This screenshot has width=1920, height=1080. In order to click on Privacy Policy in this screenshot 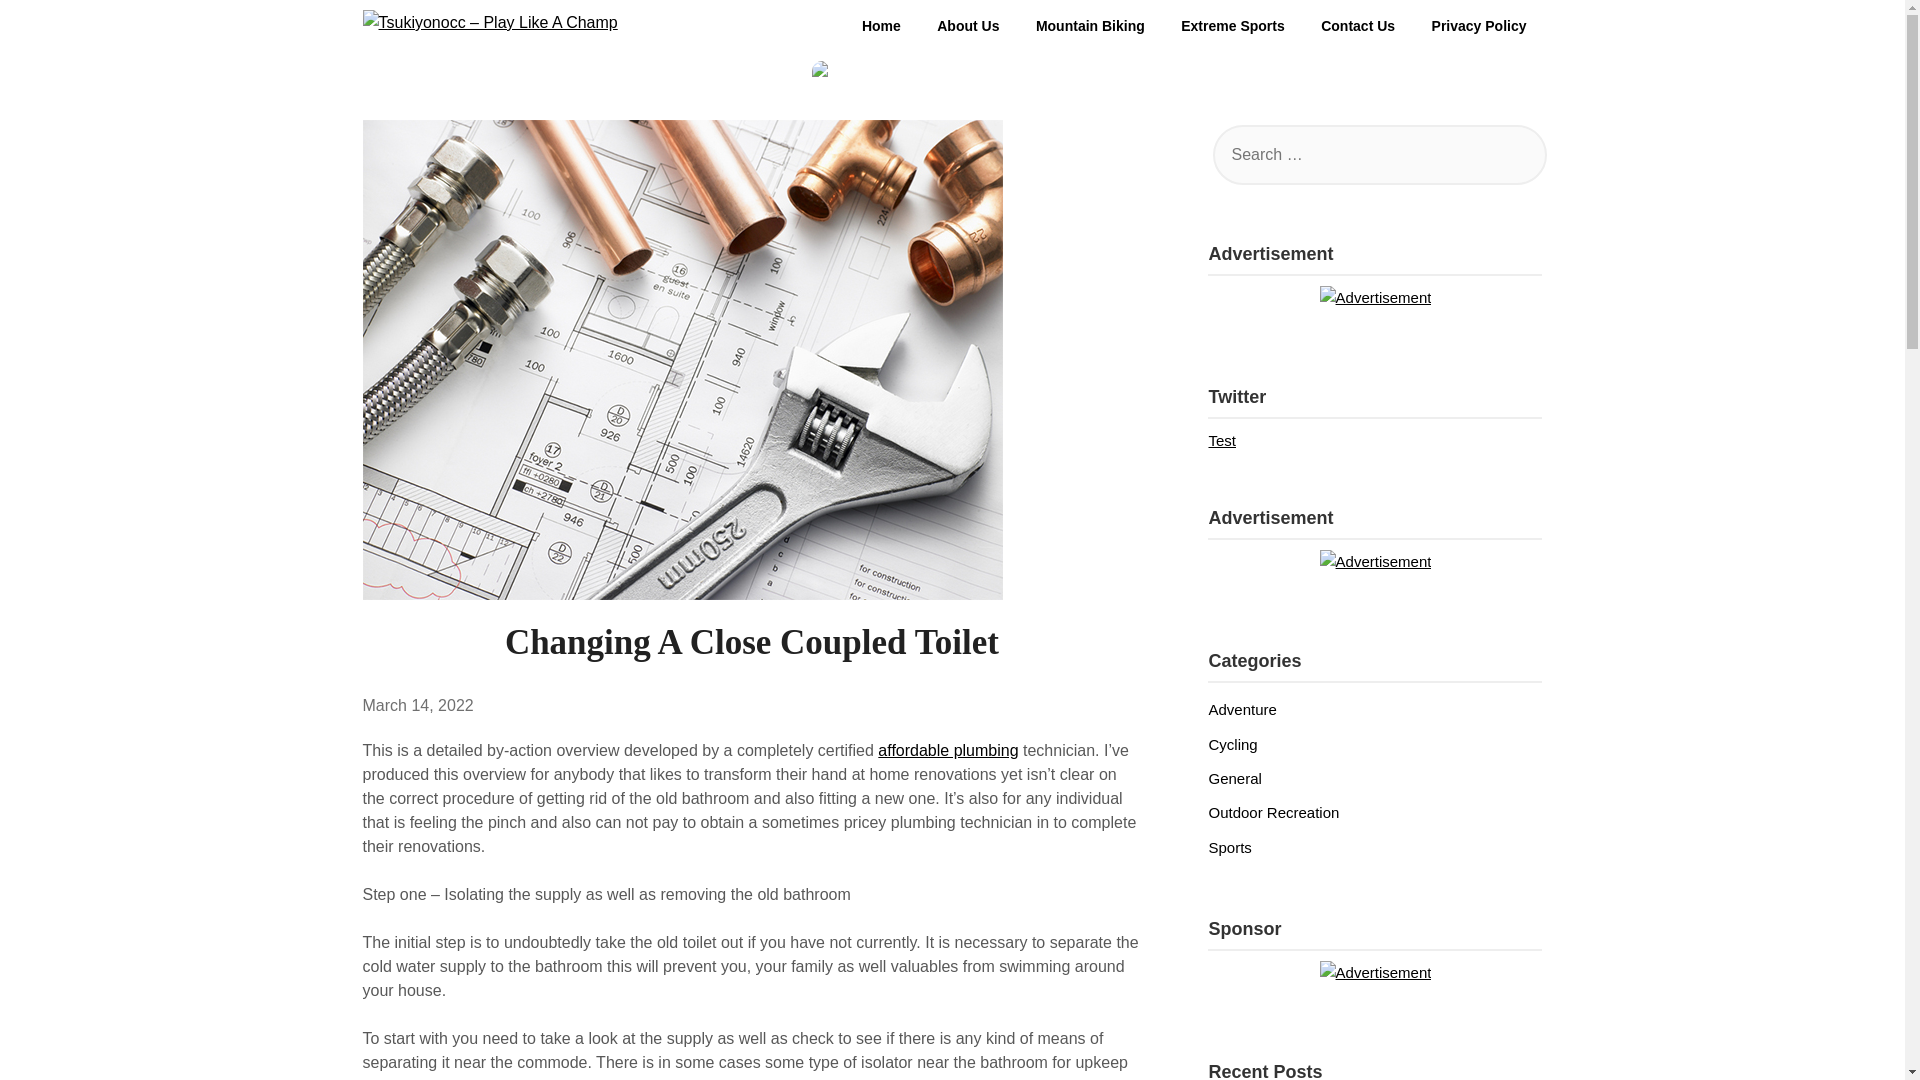, I will do `click(1480, 26)`.